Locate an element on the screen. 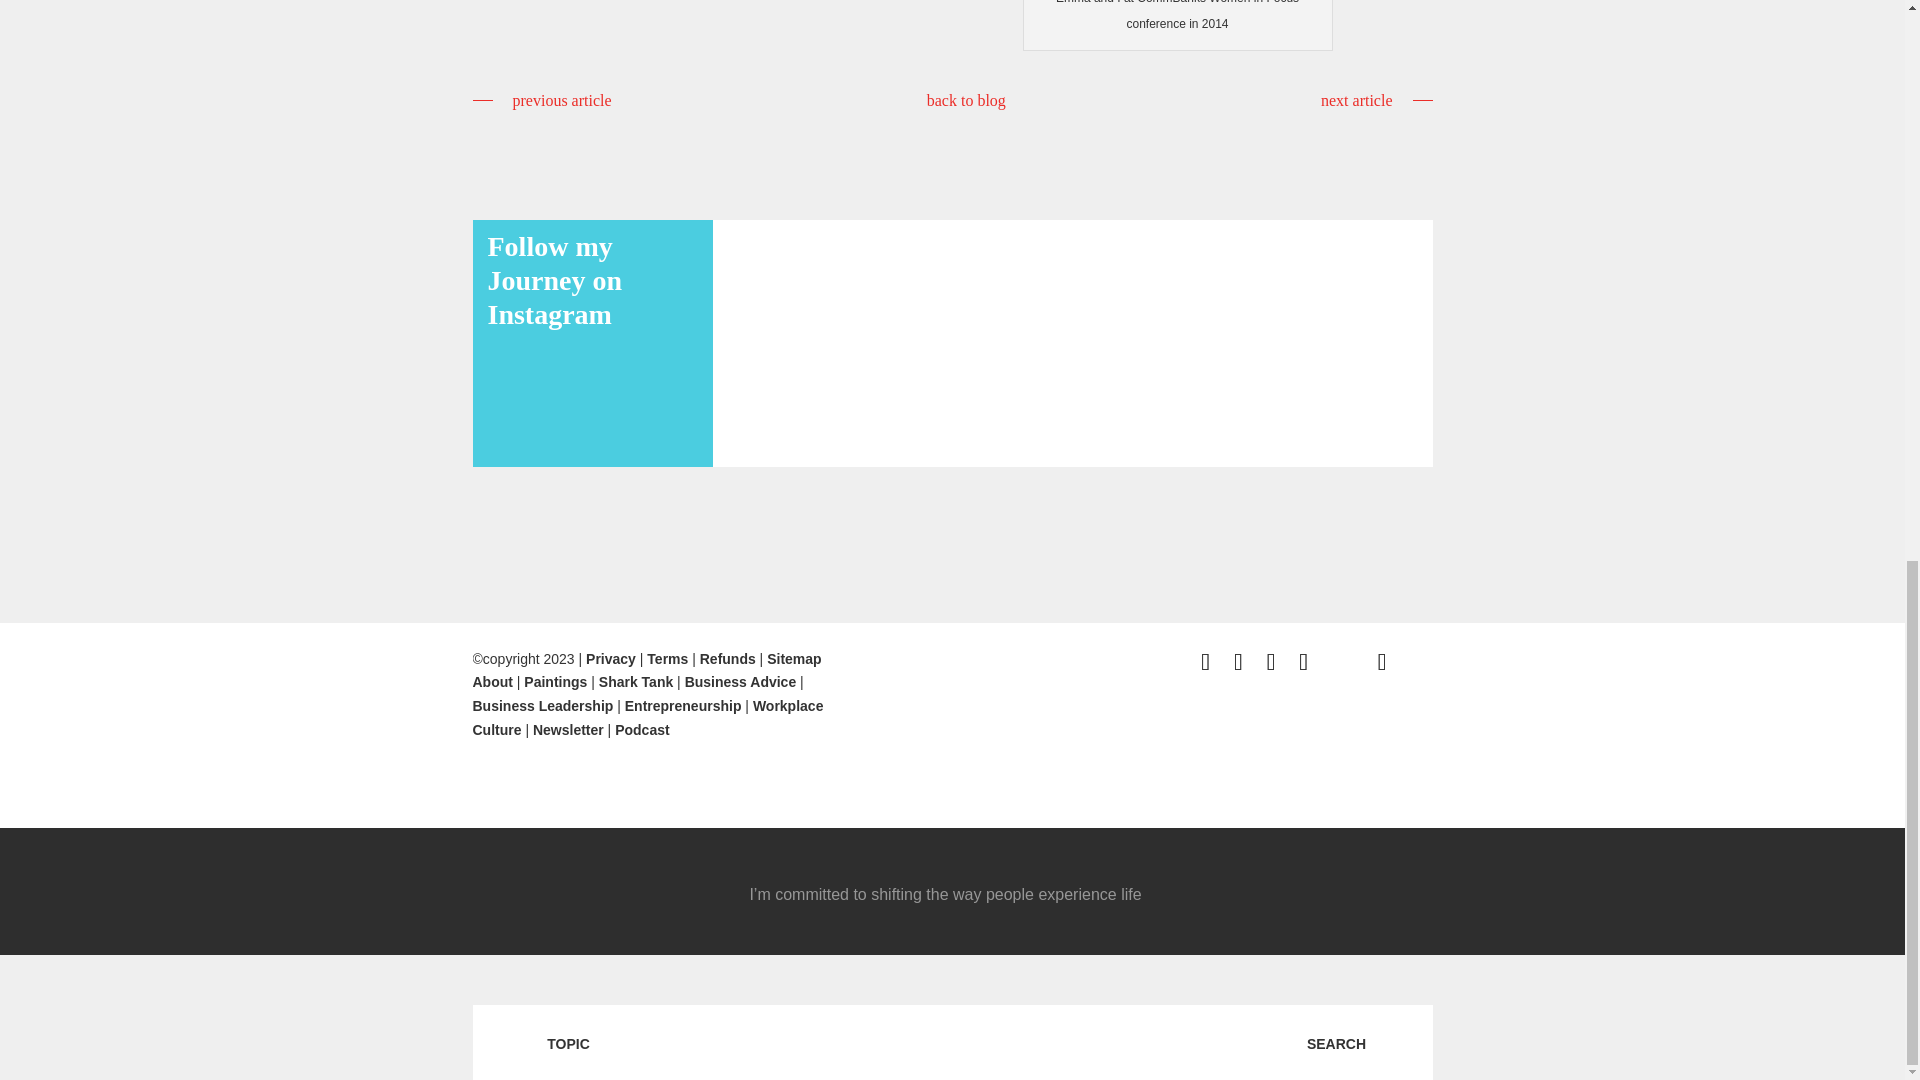 This screenshot has width=1920, height=1080. next article is located at coordinates (1376, 100).